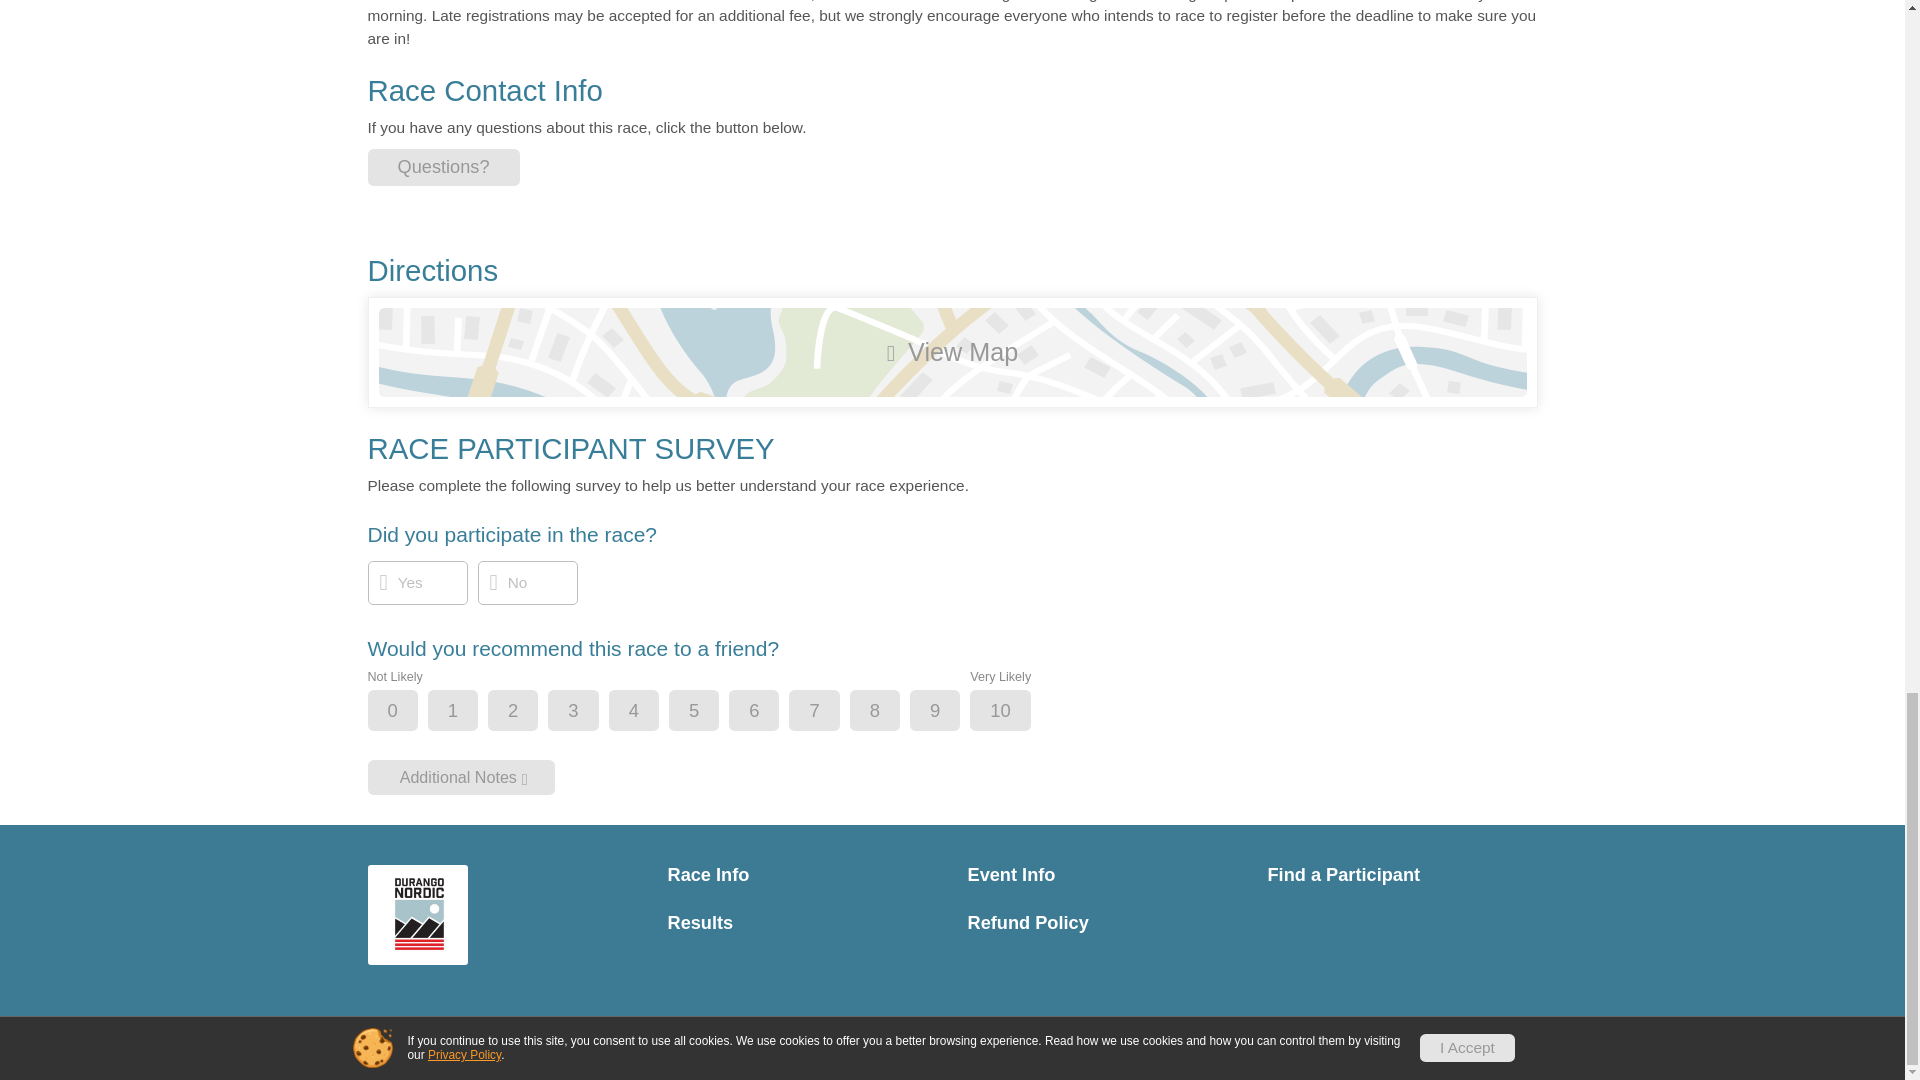  What do you see at coordinates (892, 712) in the screenshot?
I see `8` at bounding box center [892, 712].